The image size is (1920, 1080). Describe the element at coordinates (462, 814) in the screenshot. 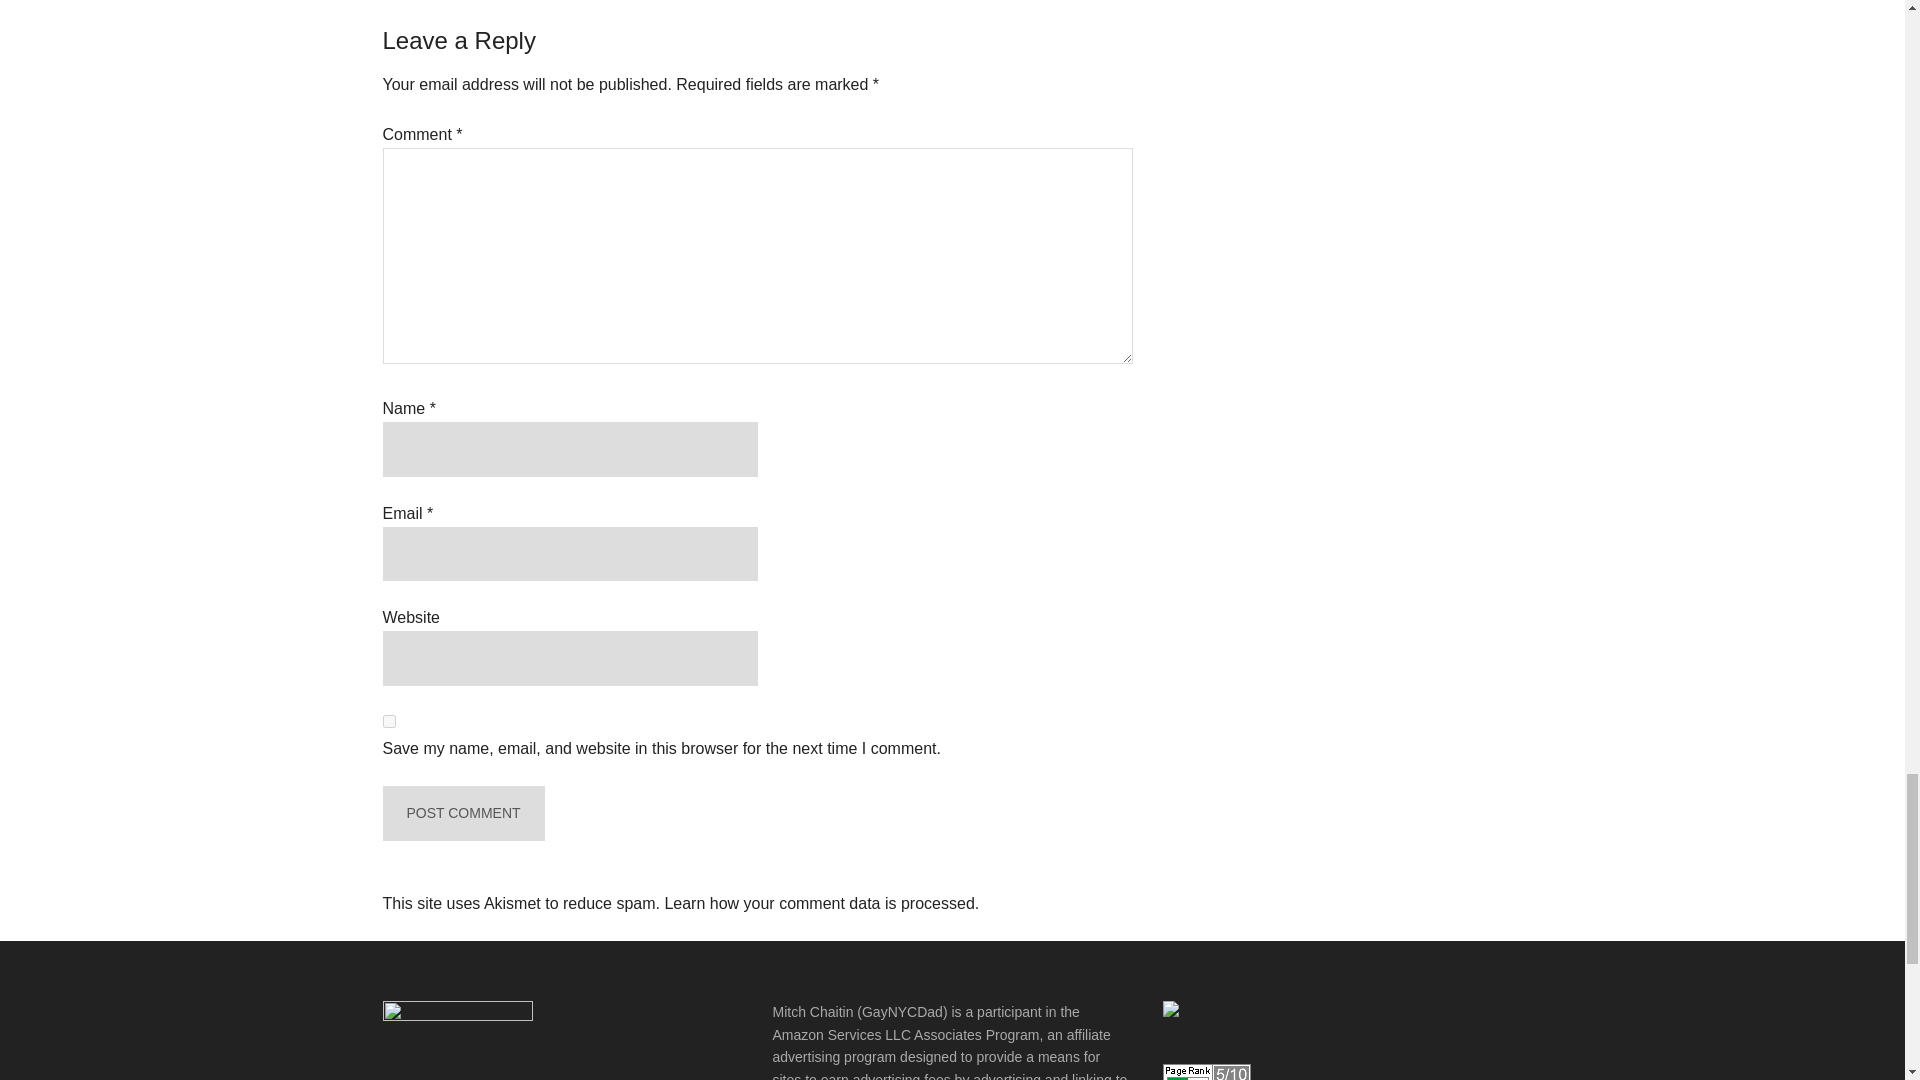

I see `Post Comment` at that location.